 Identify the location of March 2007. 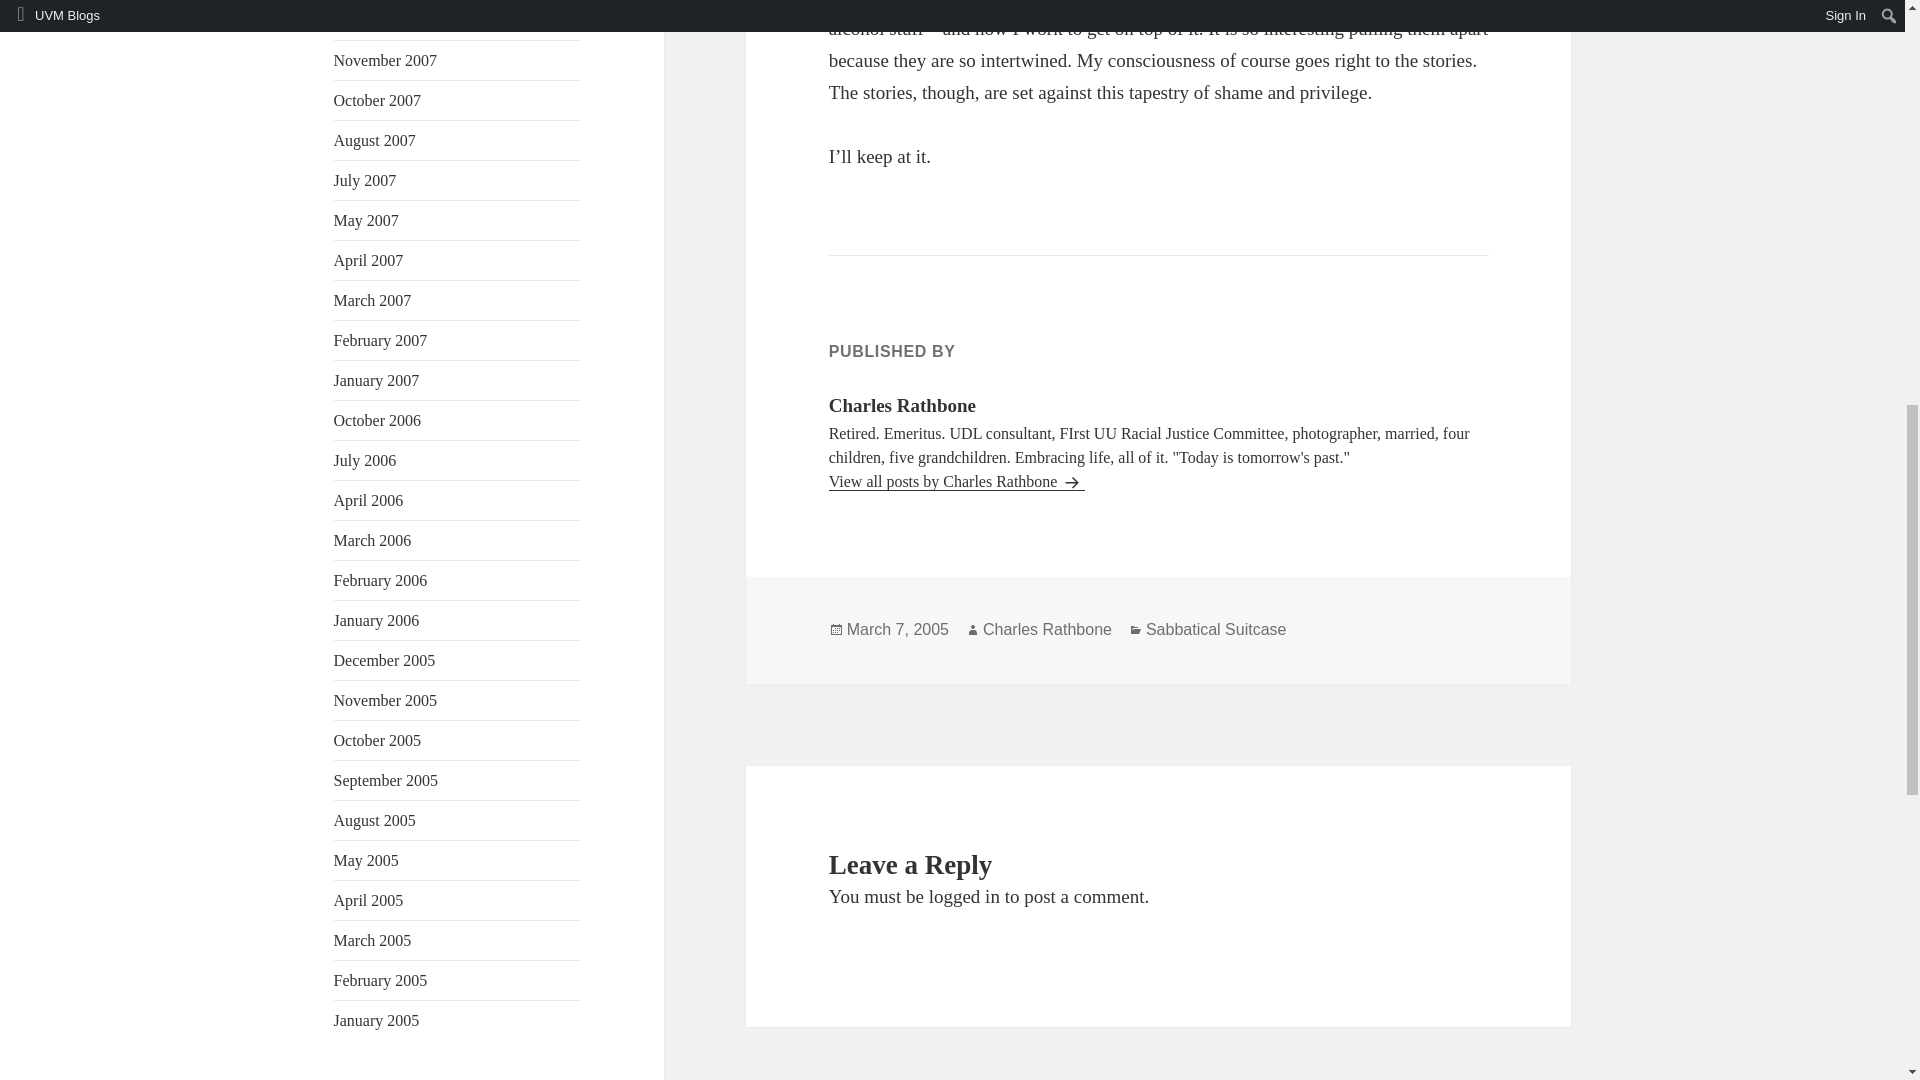
(373, 300).